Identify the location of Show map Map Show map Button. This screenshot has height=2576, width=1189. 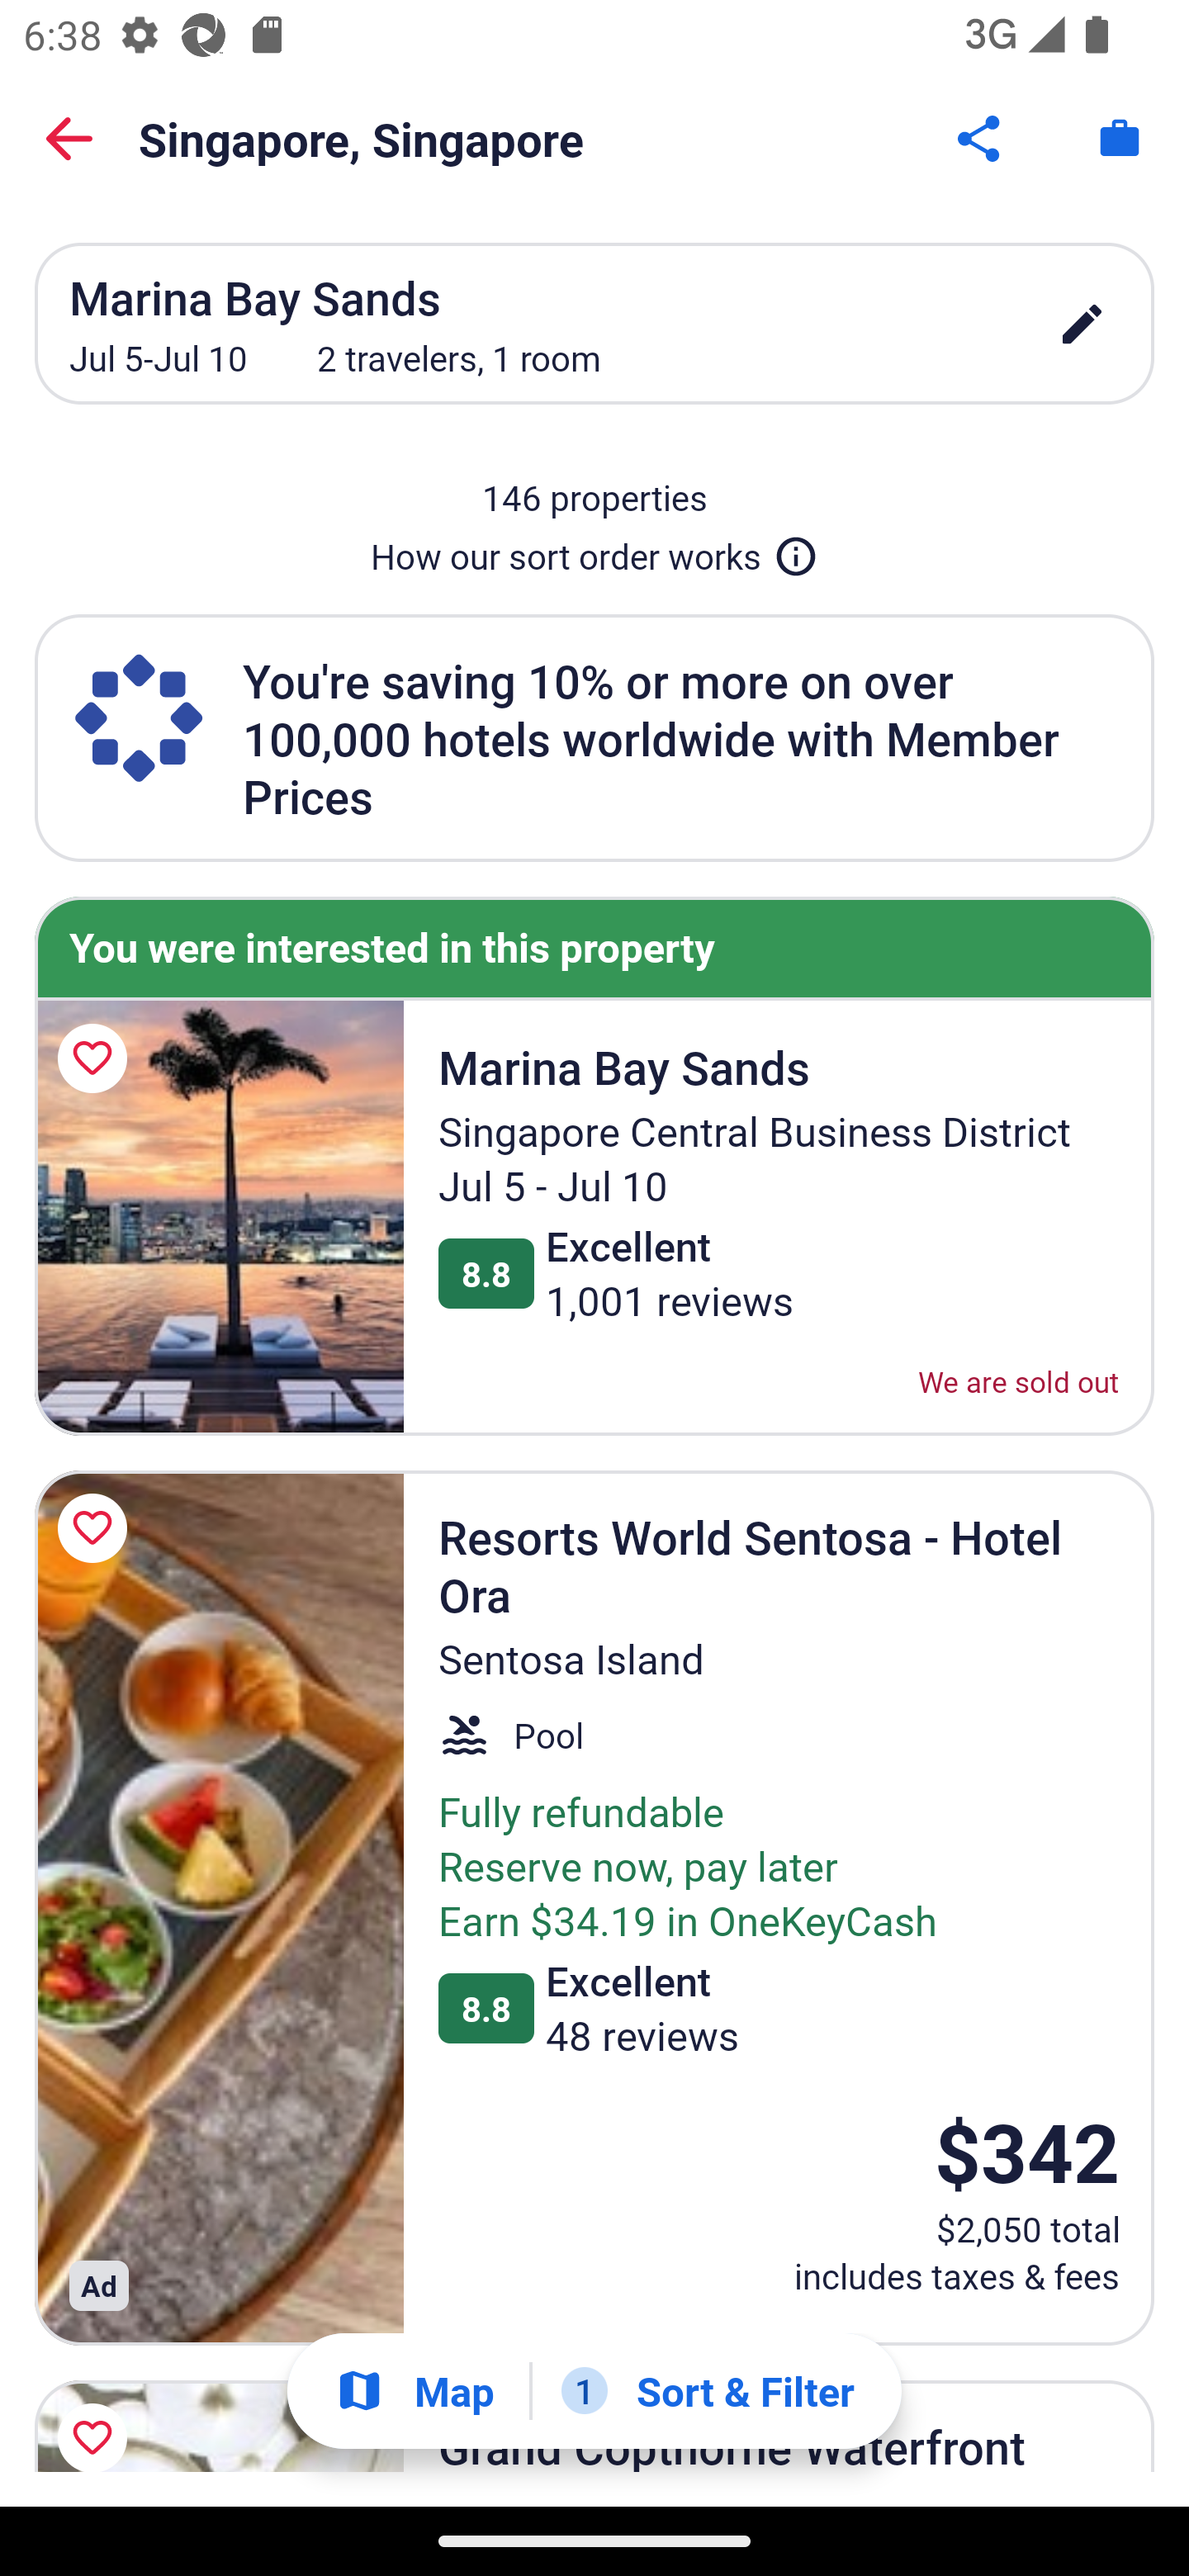
(414, 2391).